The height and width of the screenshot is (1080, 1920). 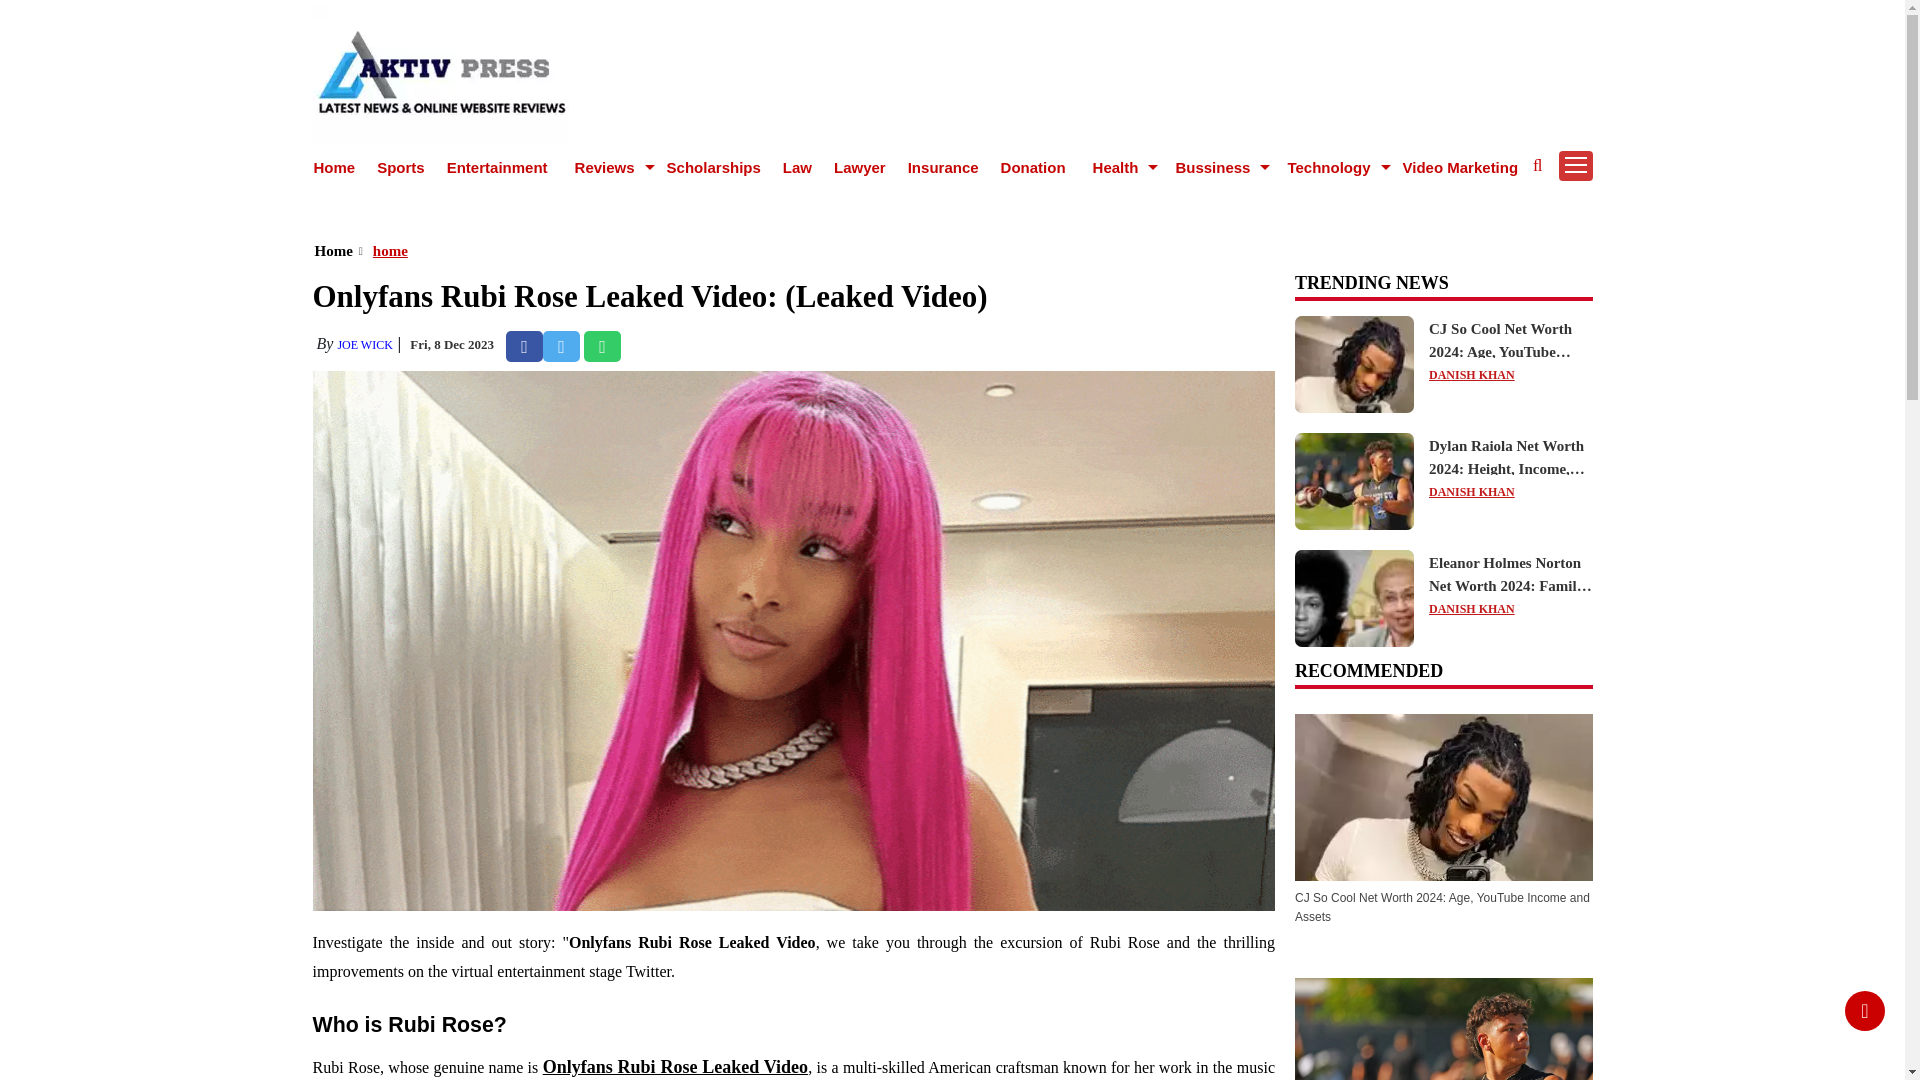 What do you see at coordinates (400, 167) in the screenshot?
I see `Sports` at bounding box center [400, 167].